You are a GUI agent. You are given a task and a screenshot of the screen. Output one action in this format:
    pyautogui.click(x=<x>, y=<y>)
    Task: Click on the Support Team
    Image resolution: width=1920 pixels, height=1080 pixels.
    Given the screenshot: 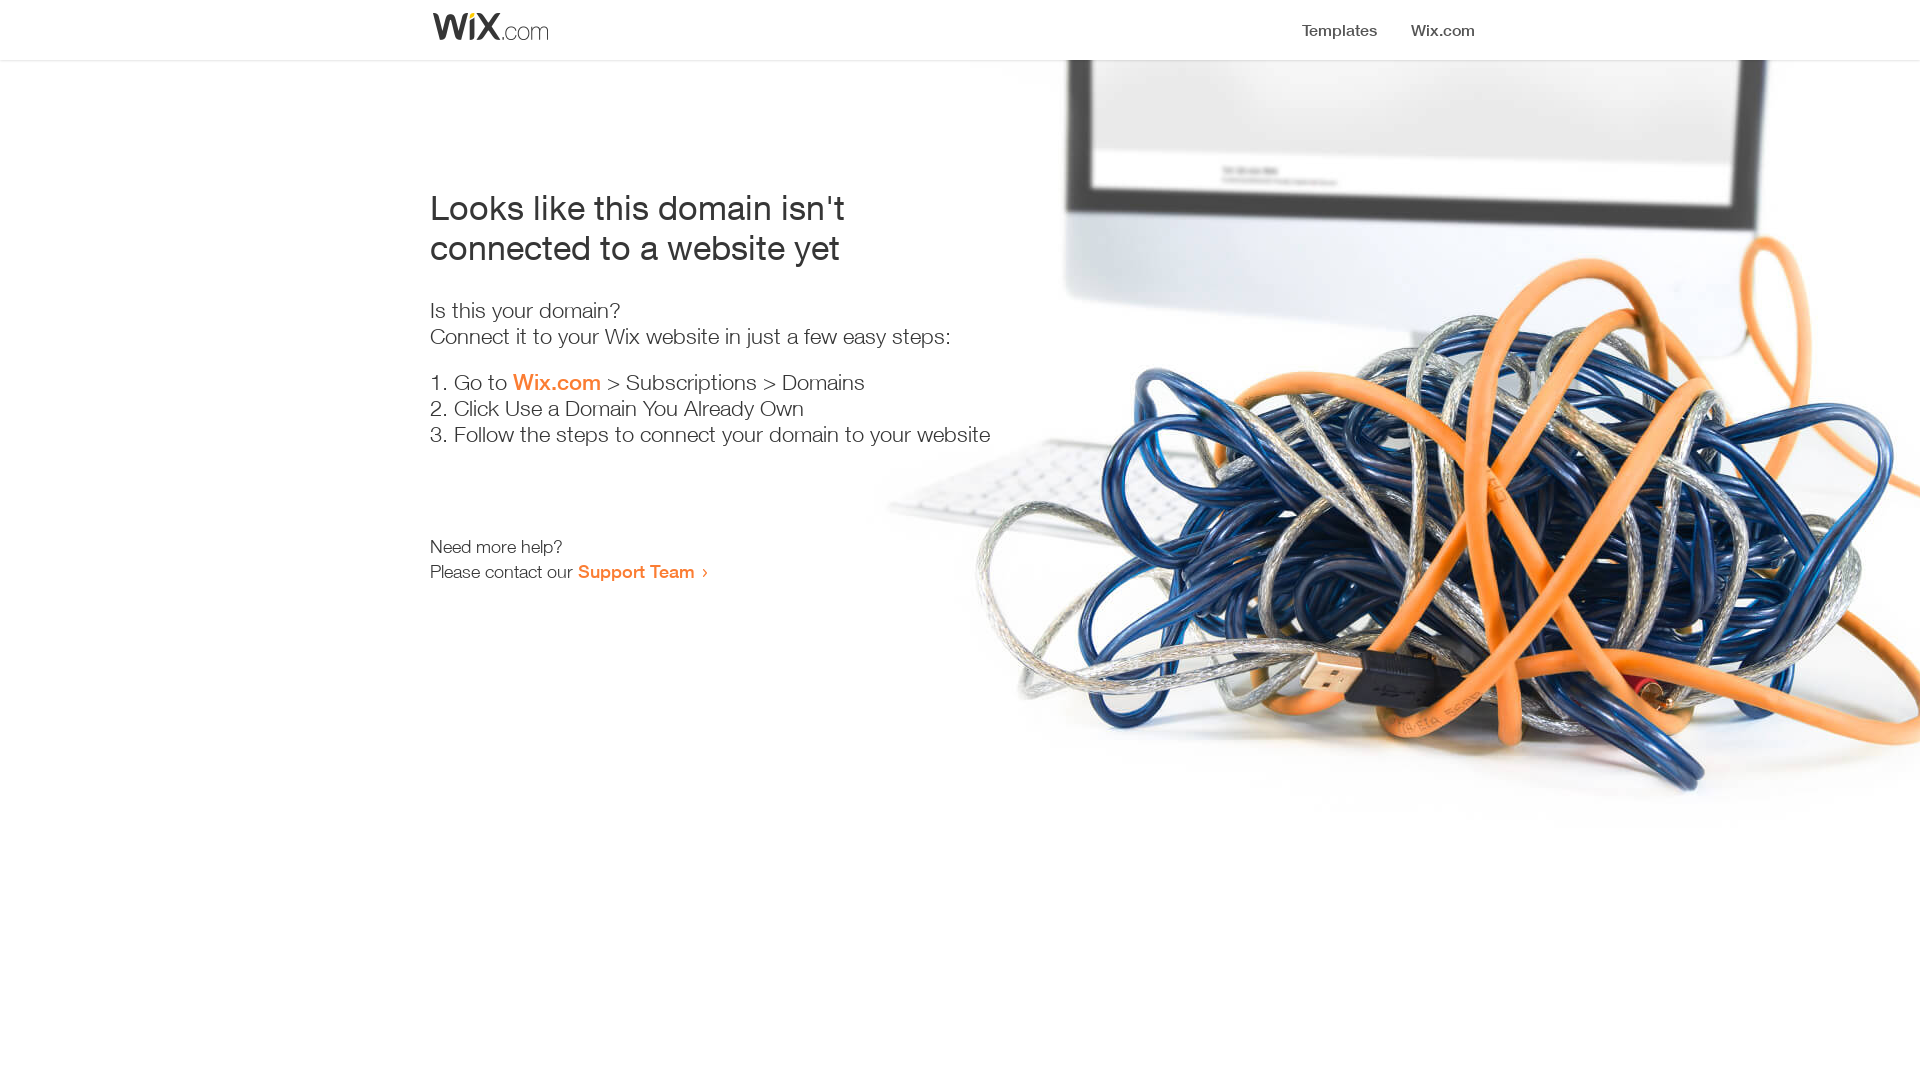 What is the action you would take?
    pyautogui.click(x=636, y=571)
    